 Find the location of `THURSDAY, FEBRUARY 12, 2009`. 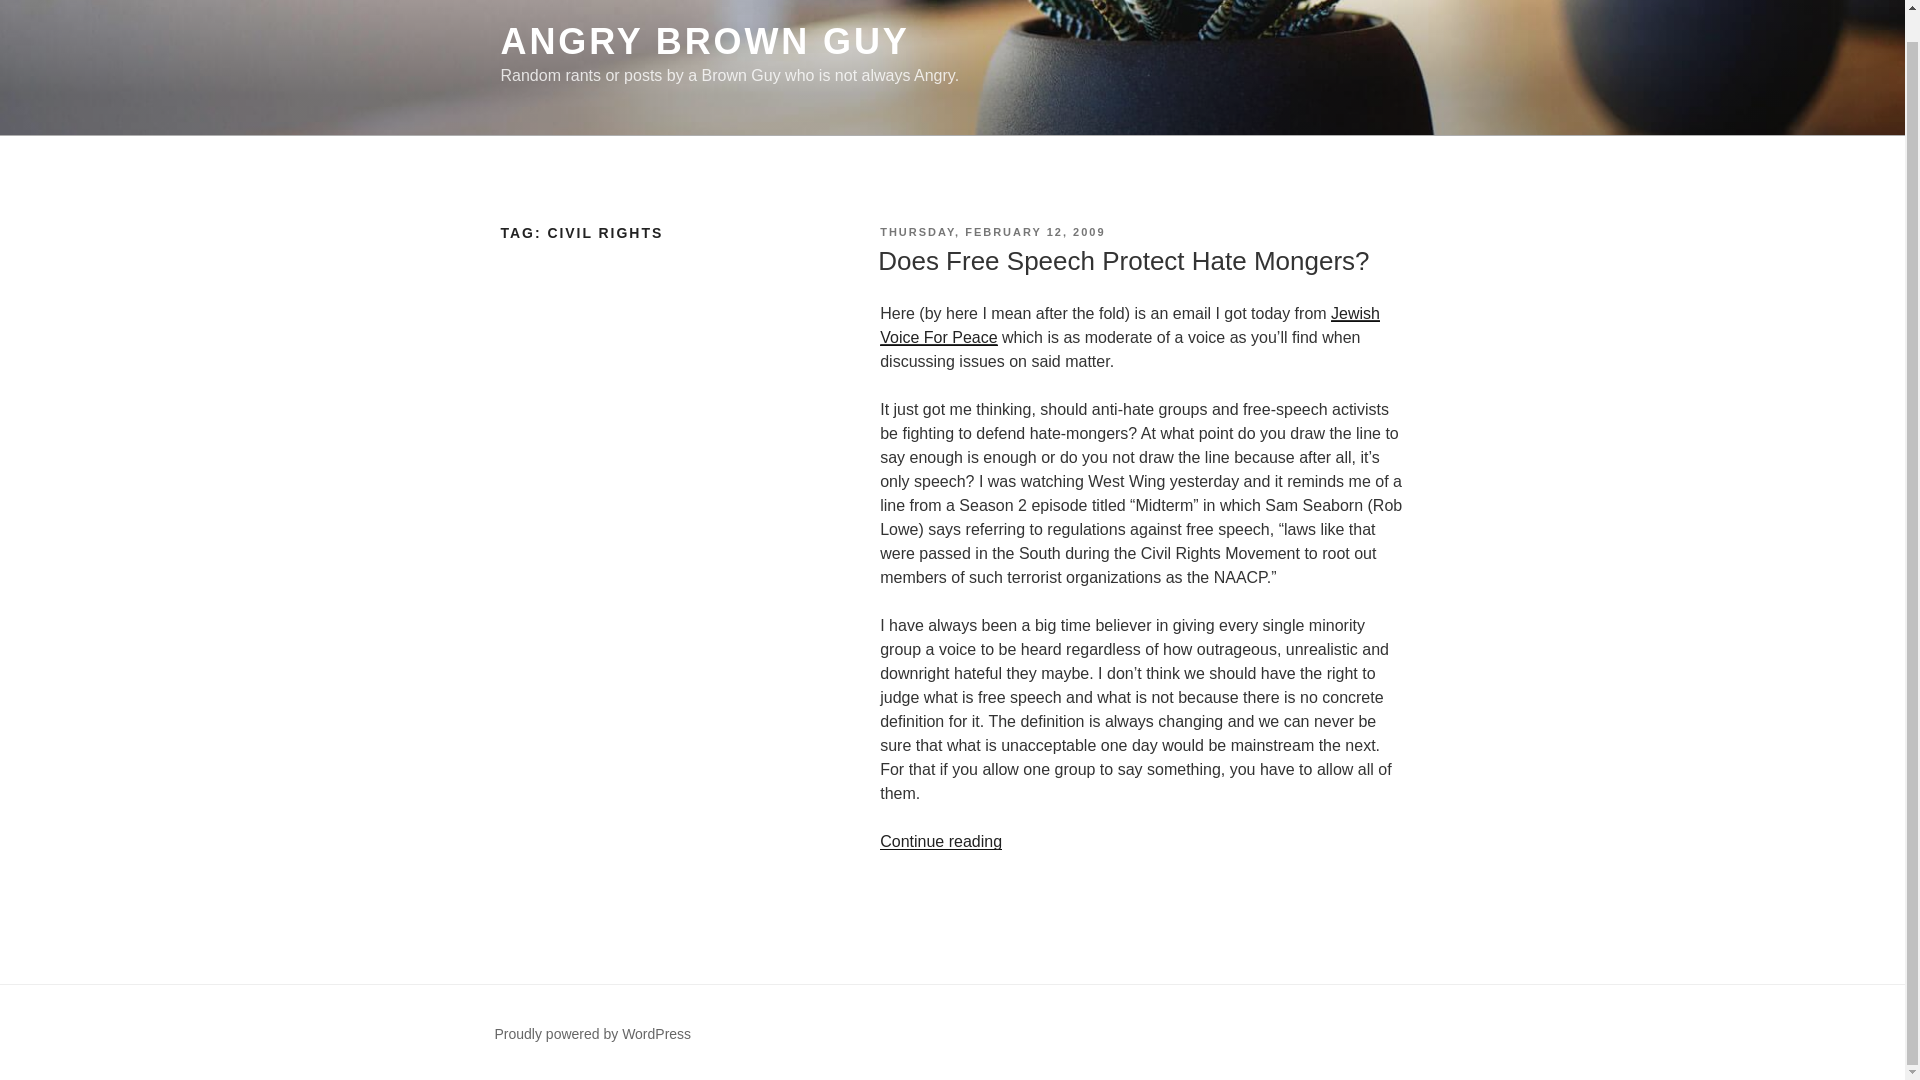

THURSDAY, FEBRUARY 12, 2009 is located at coordinates (992, 231).